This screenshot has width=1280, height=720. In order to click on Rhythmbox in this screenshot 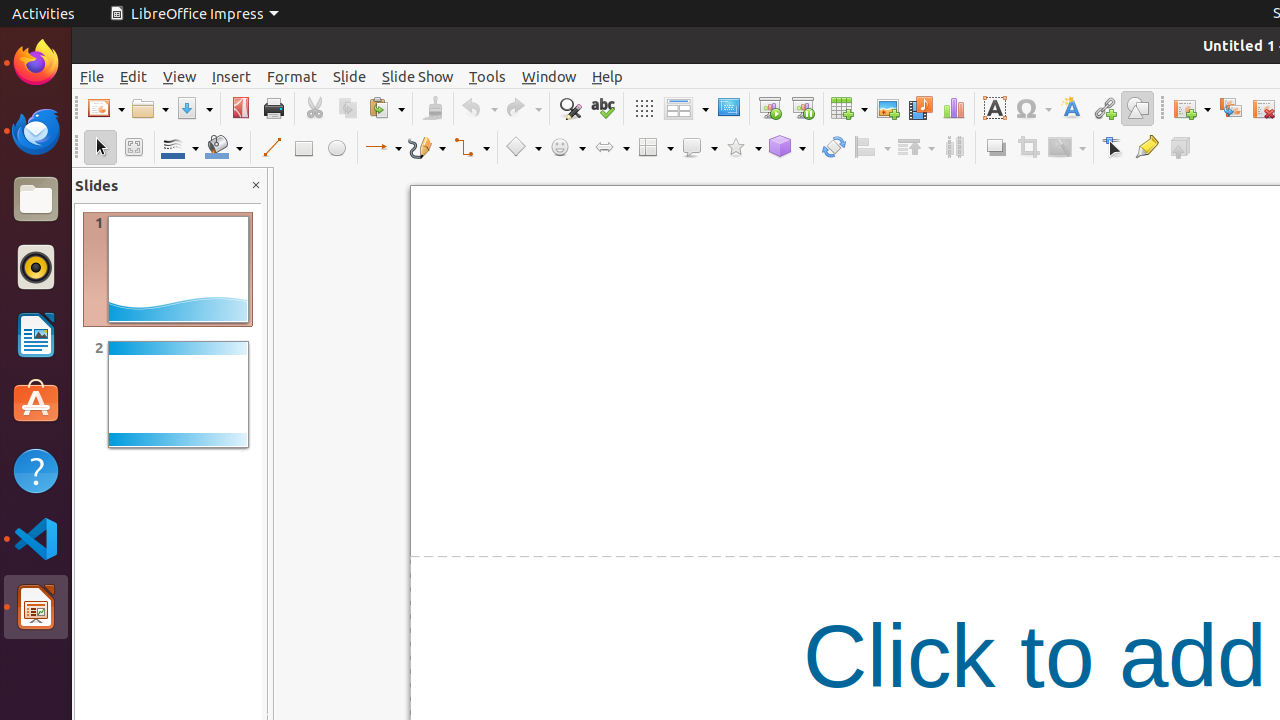, I will do `click(36, 267)`.